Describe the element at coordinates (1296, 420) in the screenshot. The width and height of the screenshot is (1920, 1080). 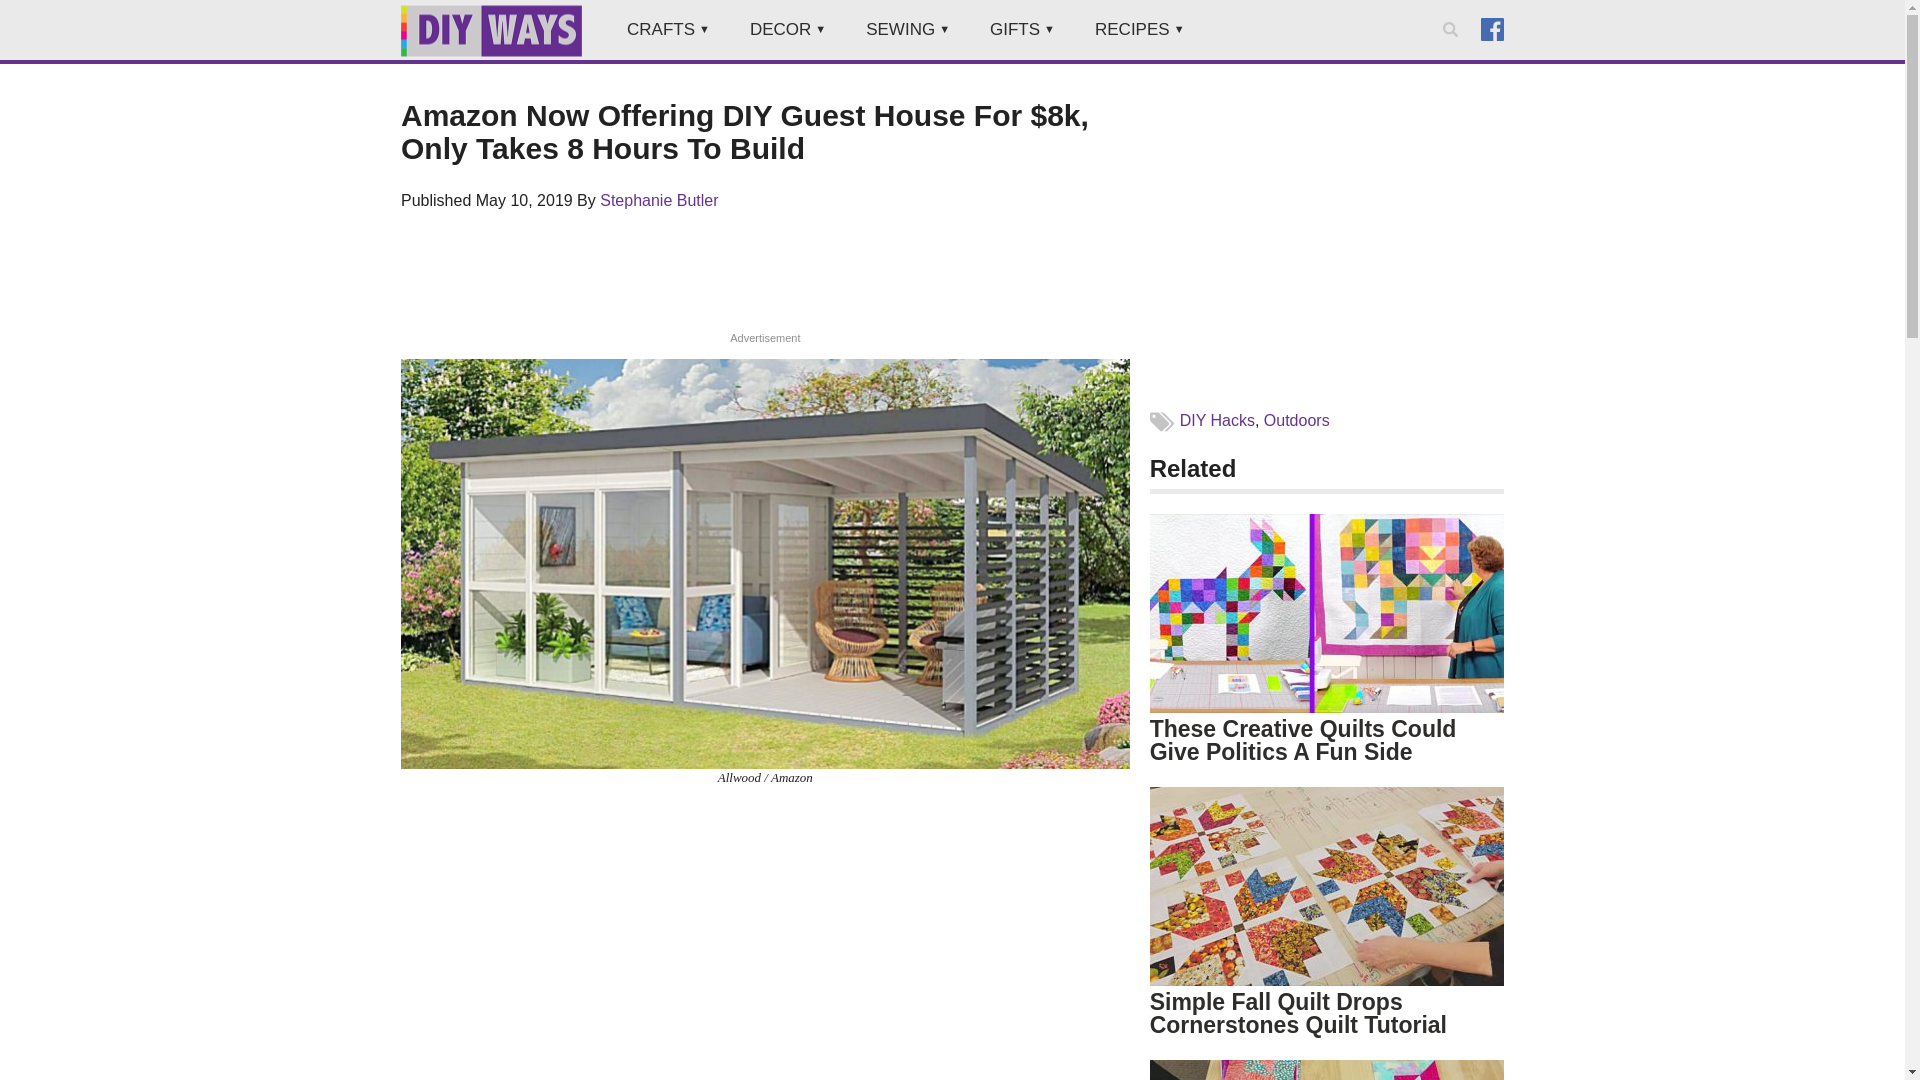
I see `Outdoors` at that location.